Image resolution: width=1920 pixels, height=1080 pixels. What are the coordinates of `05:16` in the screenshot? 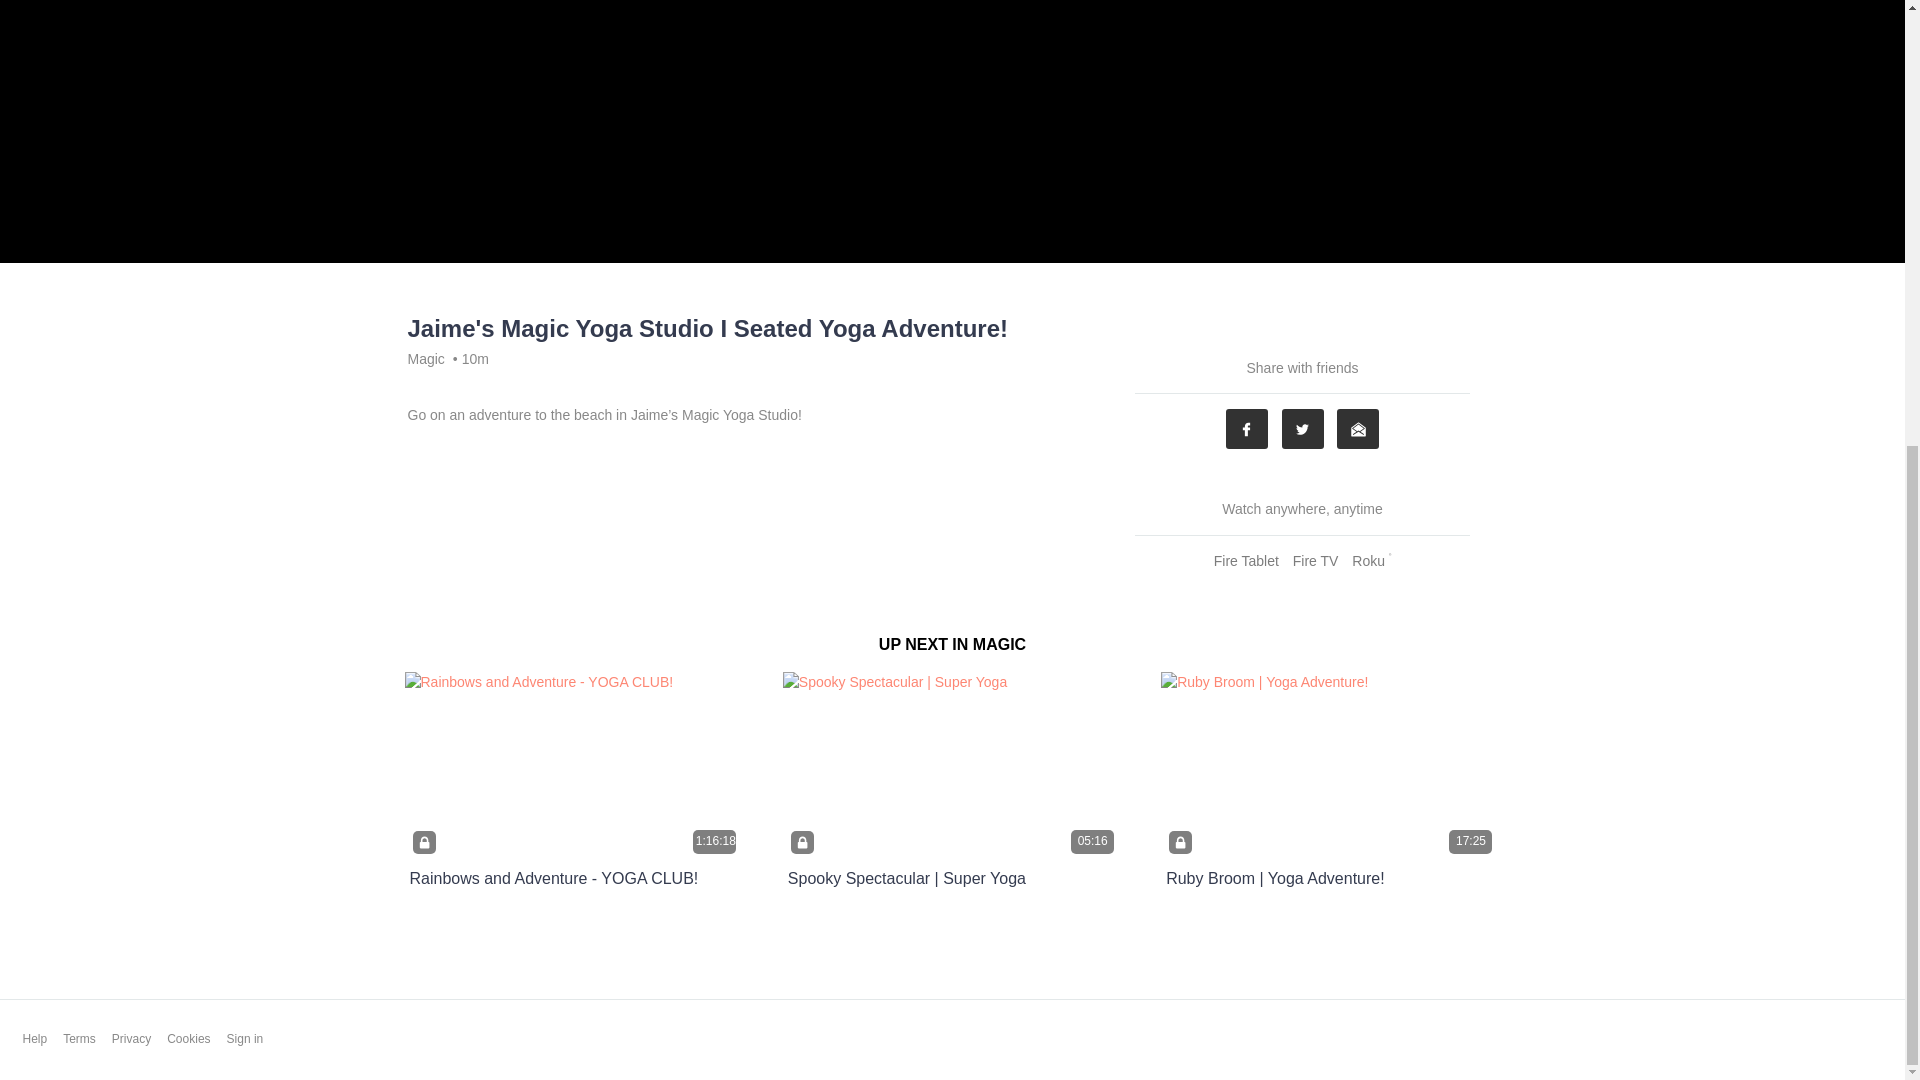 It's located at (952, 766).